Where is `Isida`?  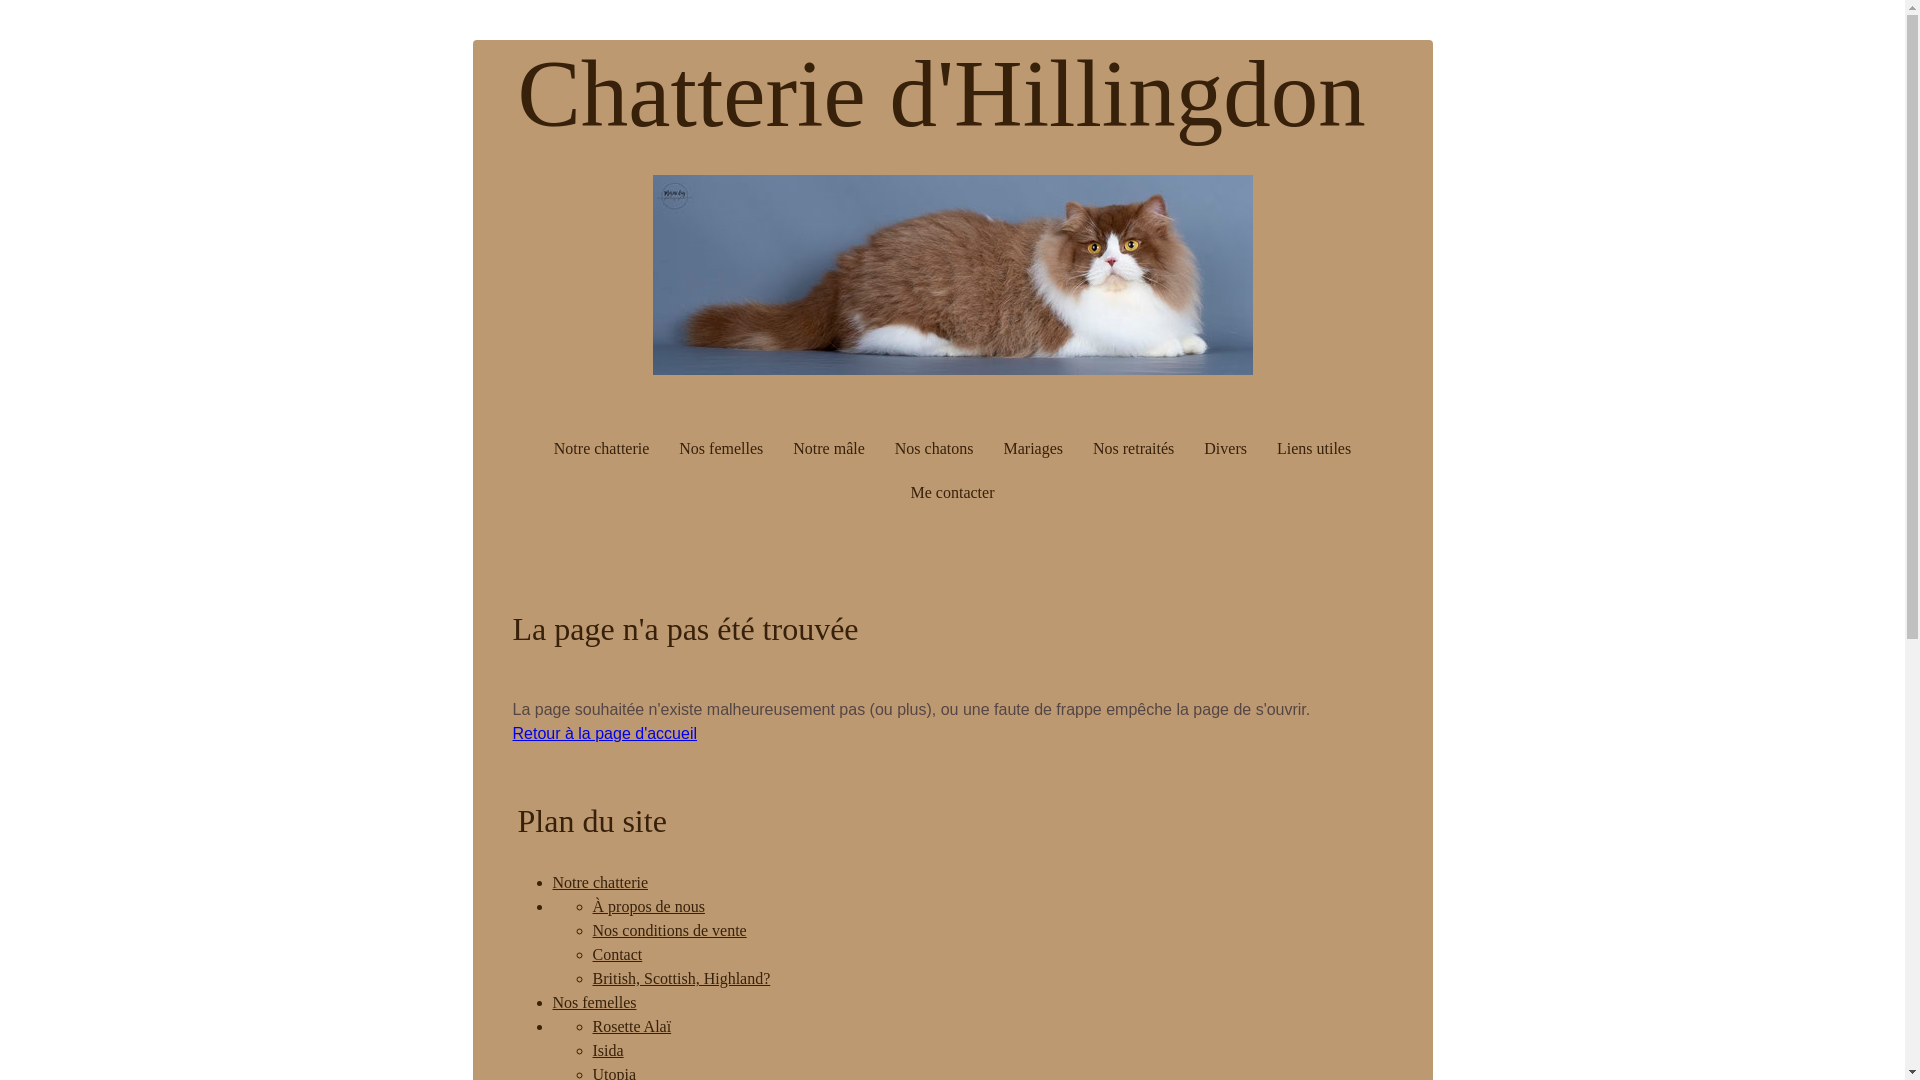 Isida is located at coordinates (608, 1050).